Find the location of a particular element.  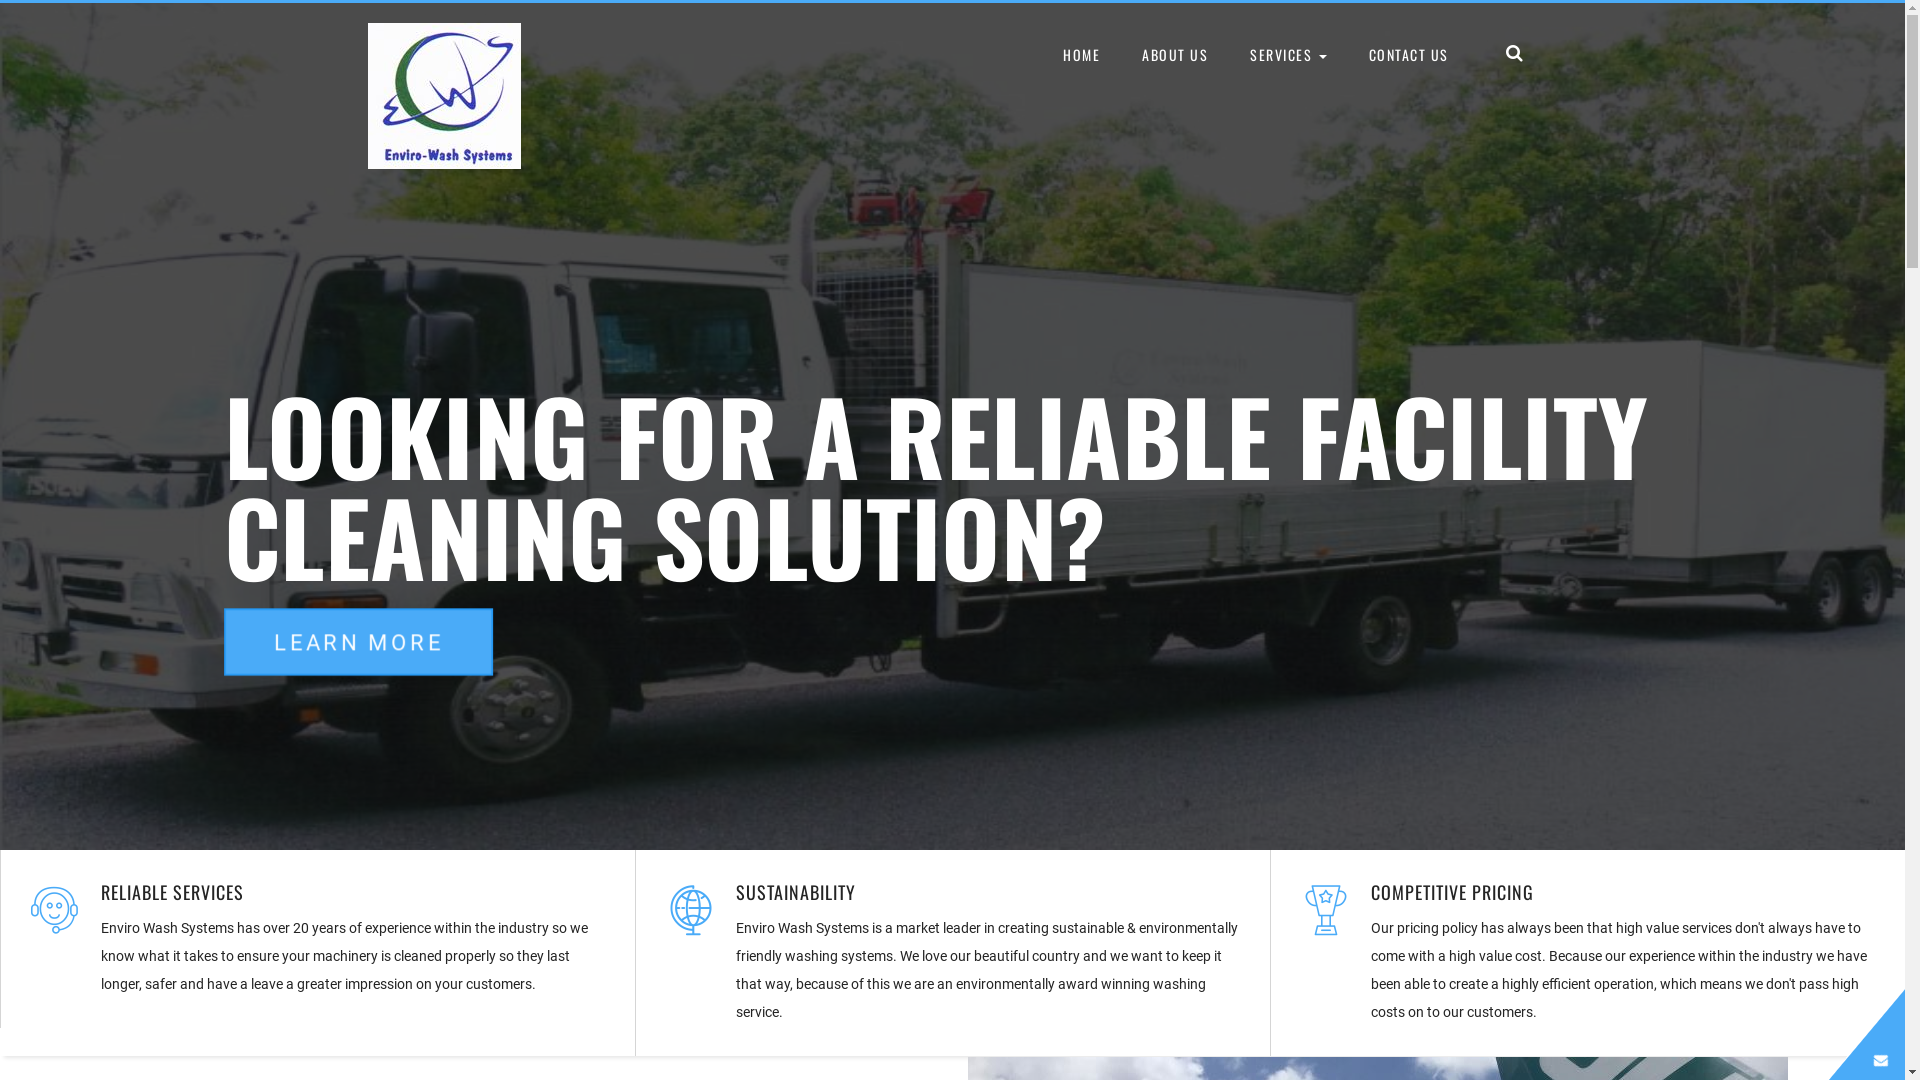

CONTACT US is located at coordinates (1408, 55).